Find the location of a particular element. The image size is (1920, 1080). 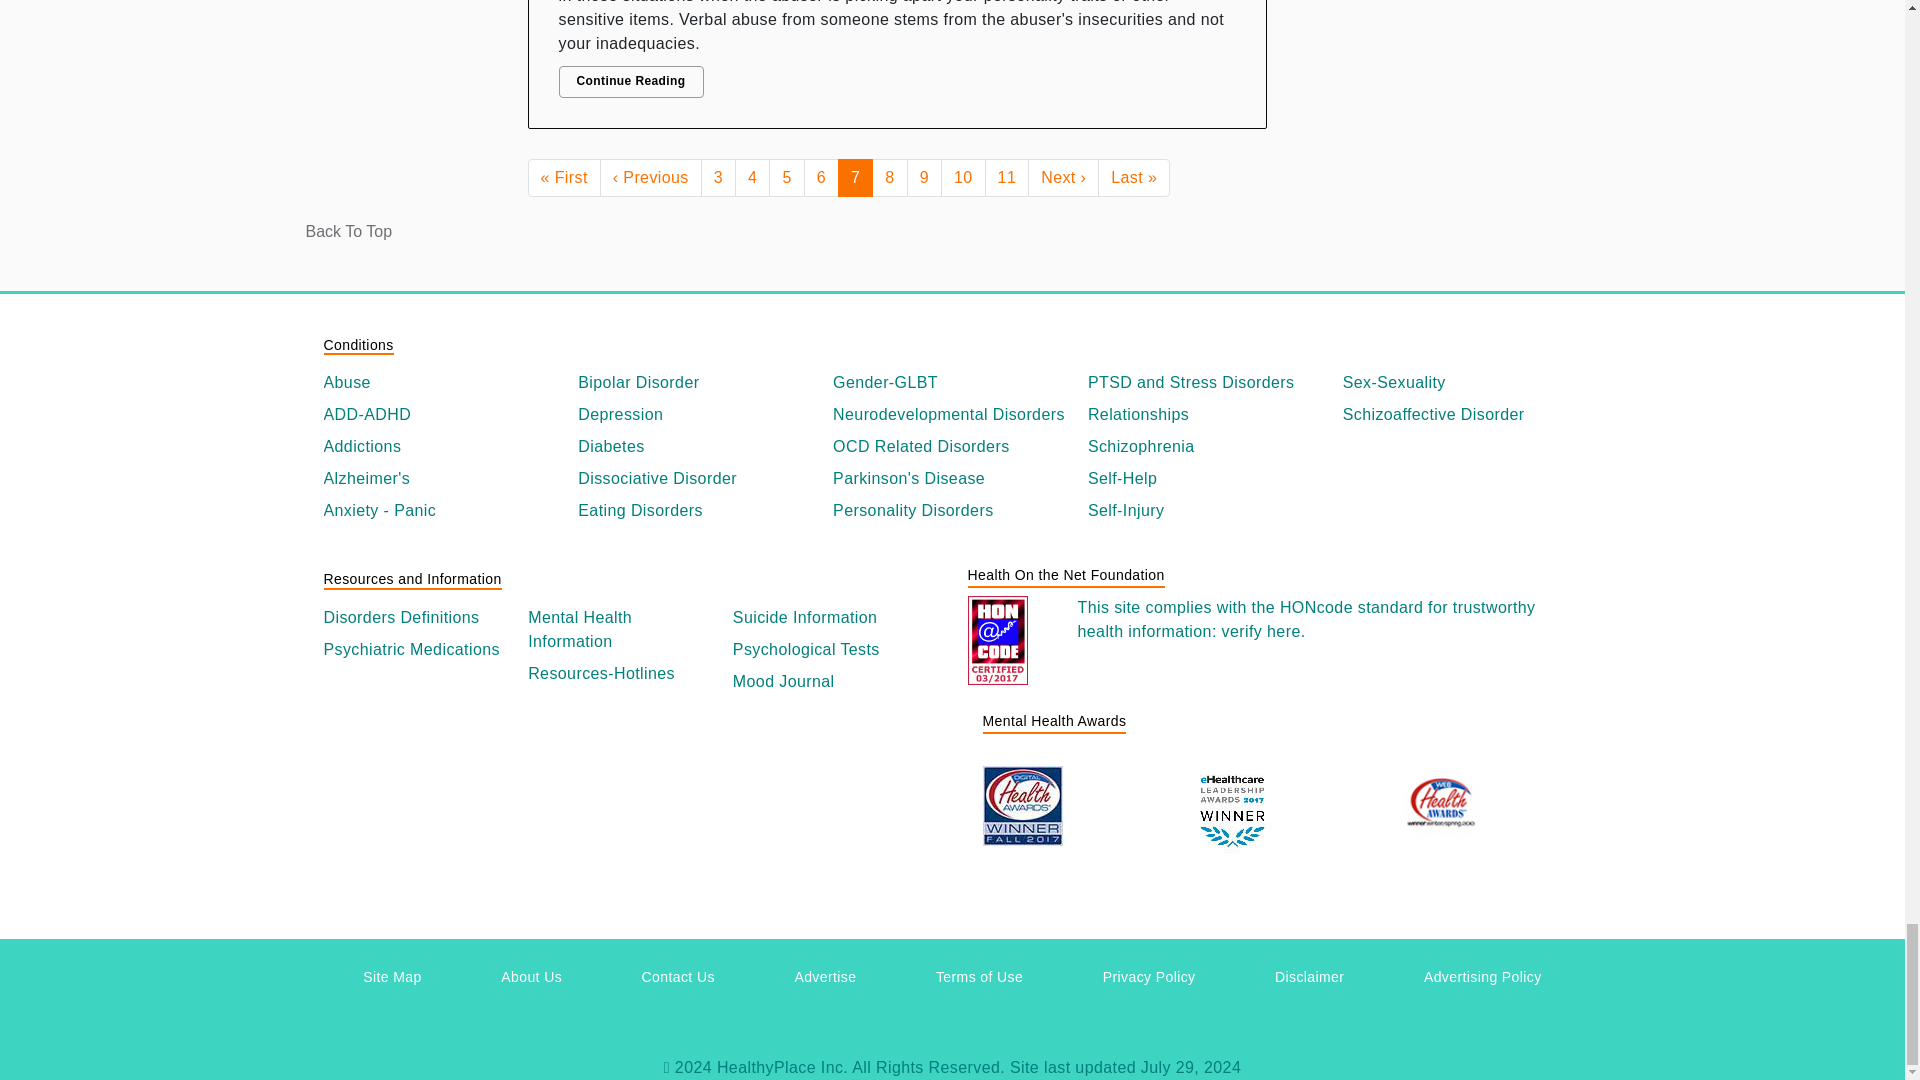

Go to page 9 is located at coordinates (924, 177).